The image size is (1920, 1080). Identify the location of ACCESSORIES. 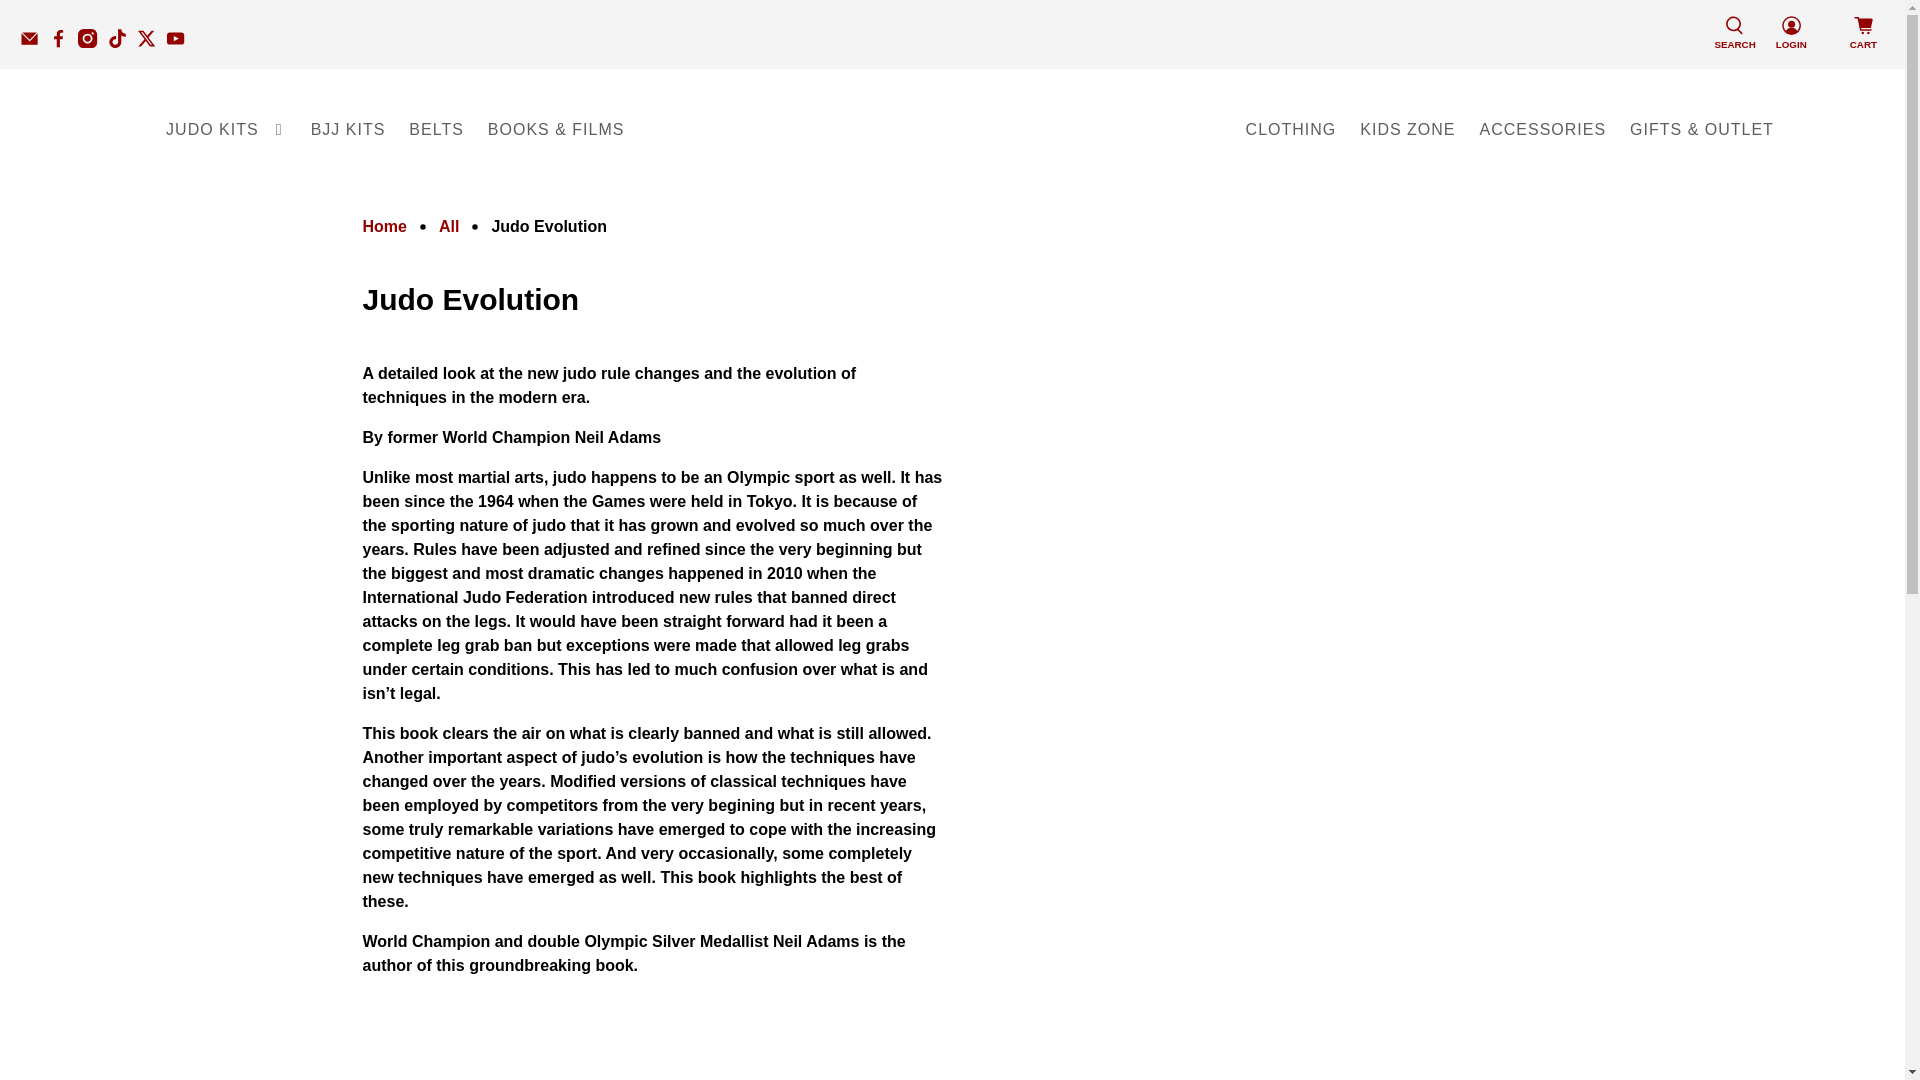
(1543, 129).